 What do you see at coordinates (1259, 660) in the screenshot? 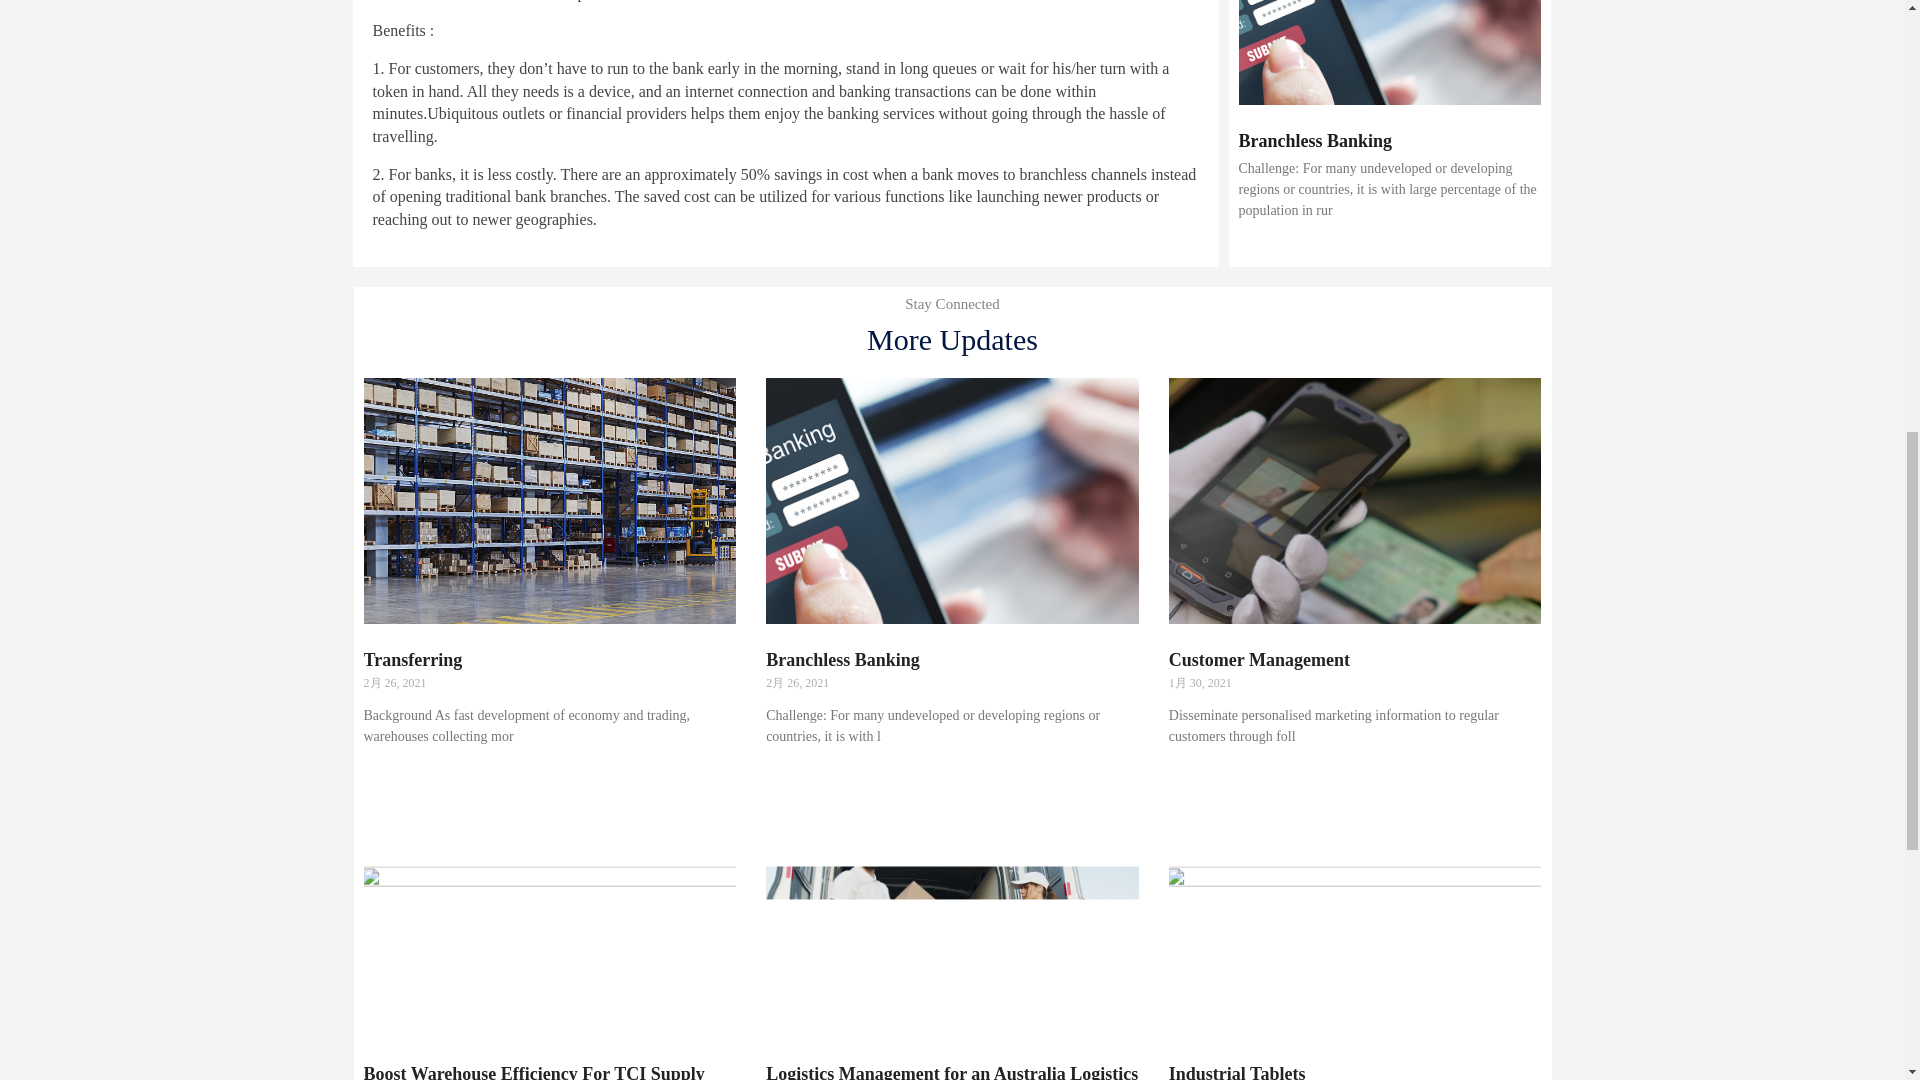
I see `Customer Management` at bounding box center [1259, 660].